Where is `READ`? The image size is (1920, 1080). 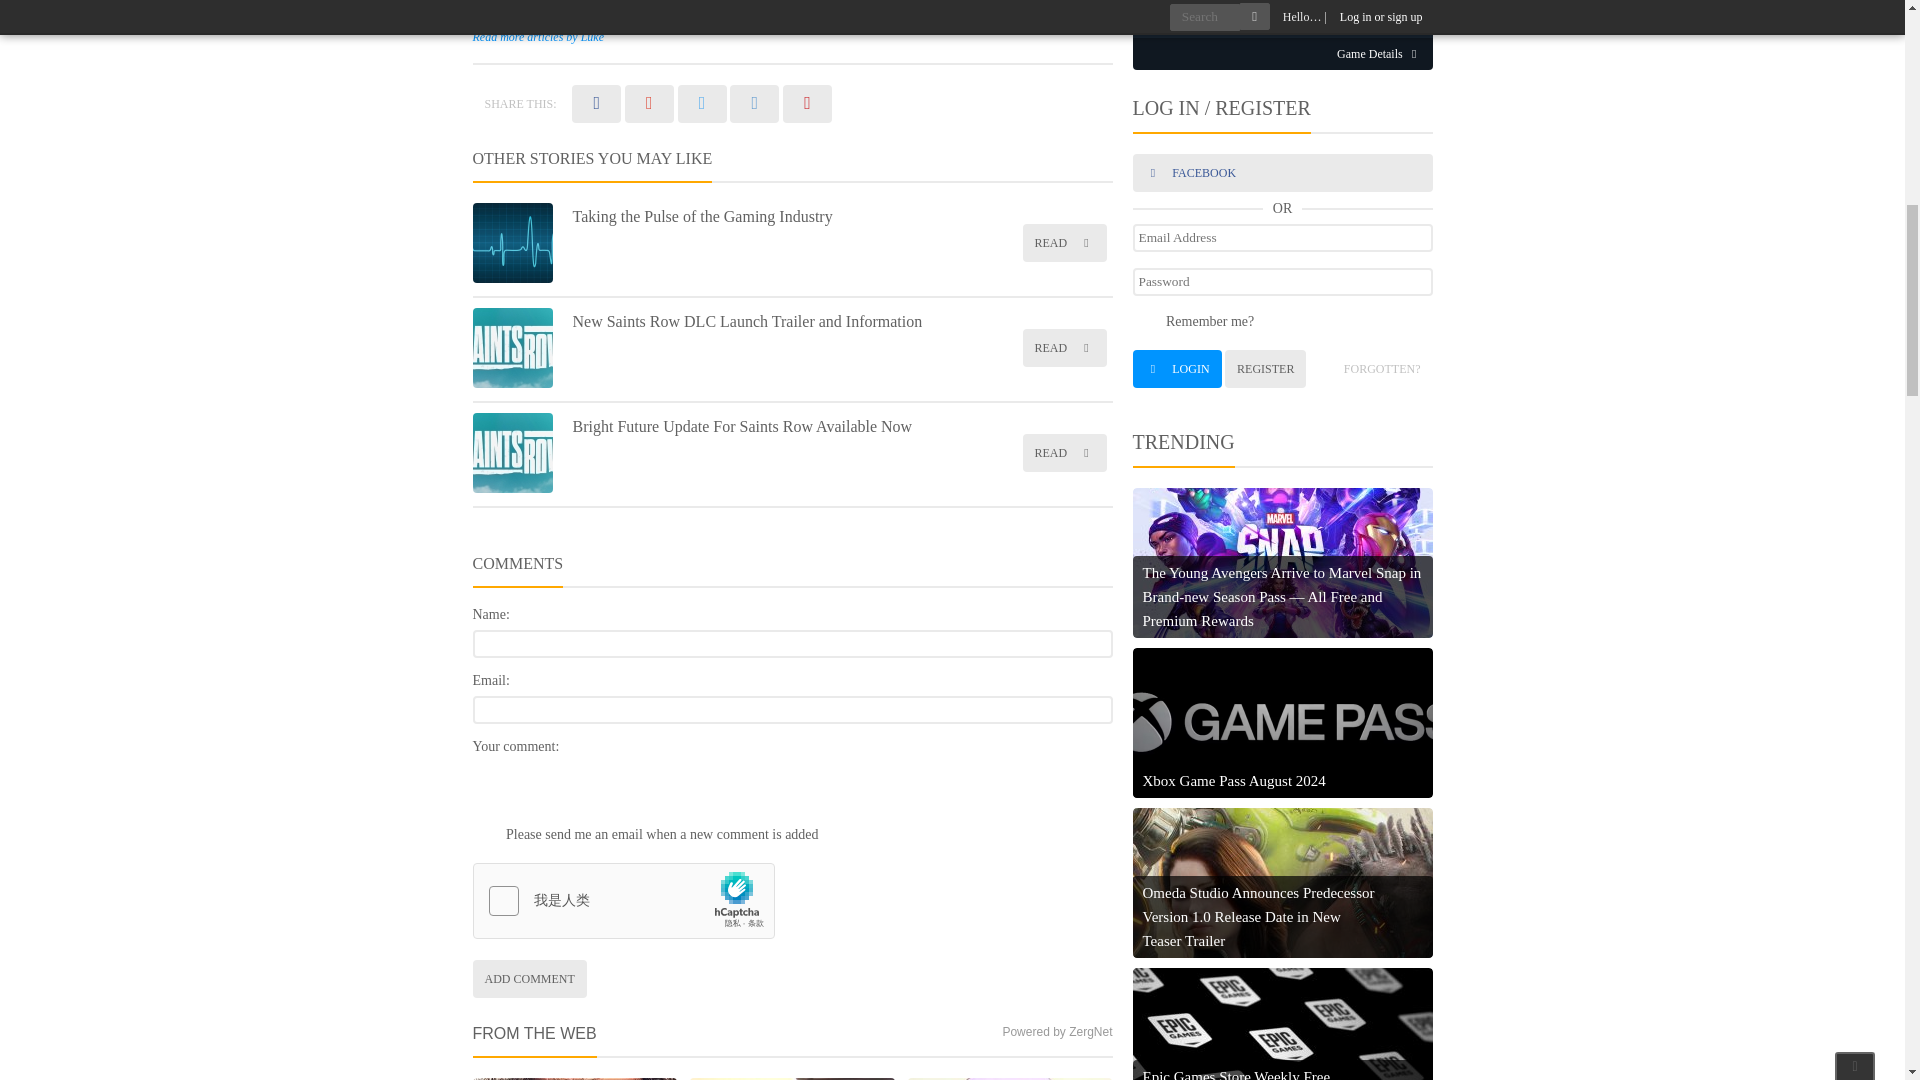
READ is located at coordinates (1063, 348).